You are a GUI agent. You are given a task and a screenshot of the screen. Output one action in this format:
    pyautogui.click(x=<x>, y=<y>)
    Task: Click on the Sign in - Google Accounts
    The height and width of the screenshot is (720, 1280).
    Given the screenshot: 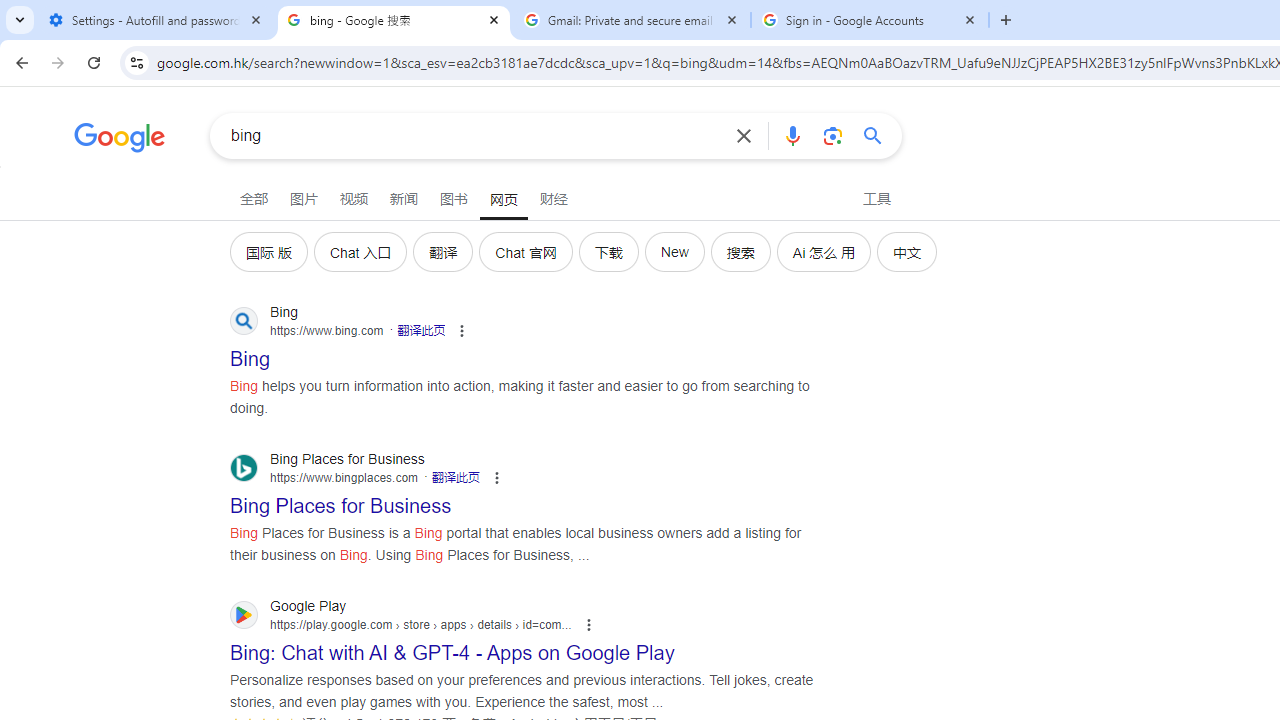 What is the action you would take?
    pyautogui.click(x=870, y=20)
    